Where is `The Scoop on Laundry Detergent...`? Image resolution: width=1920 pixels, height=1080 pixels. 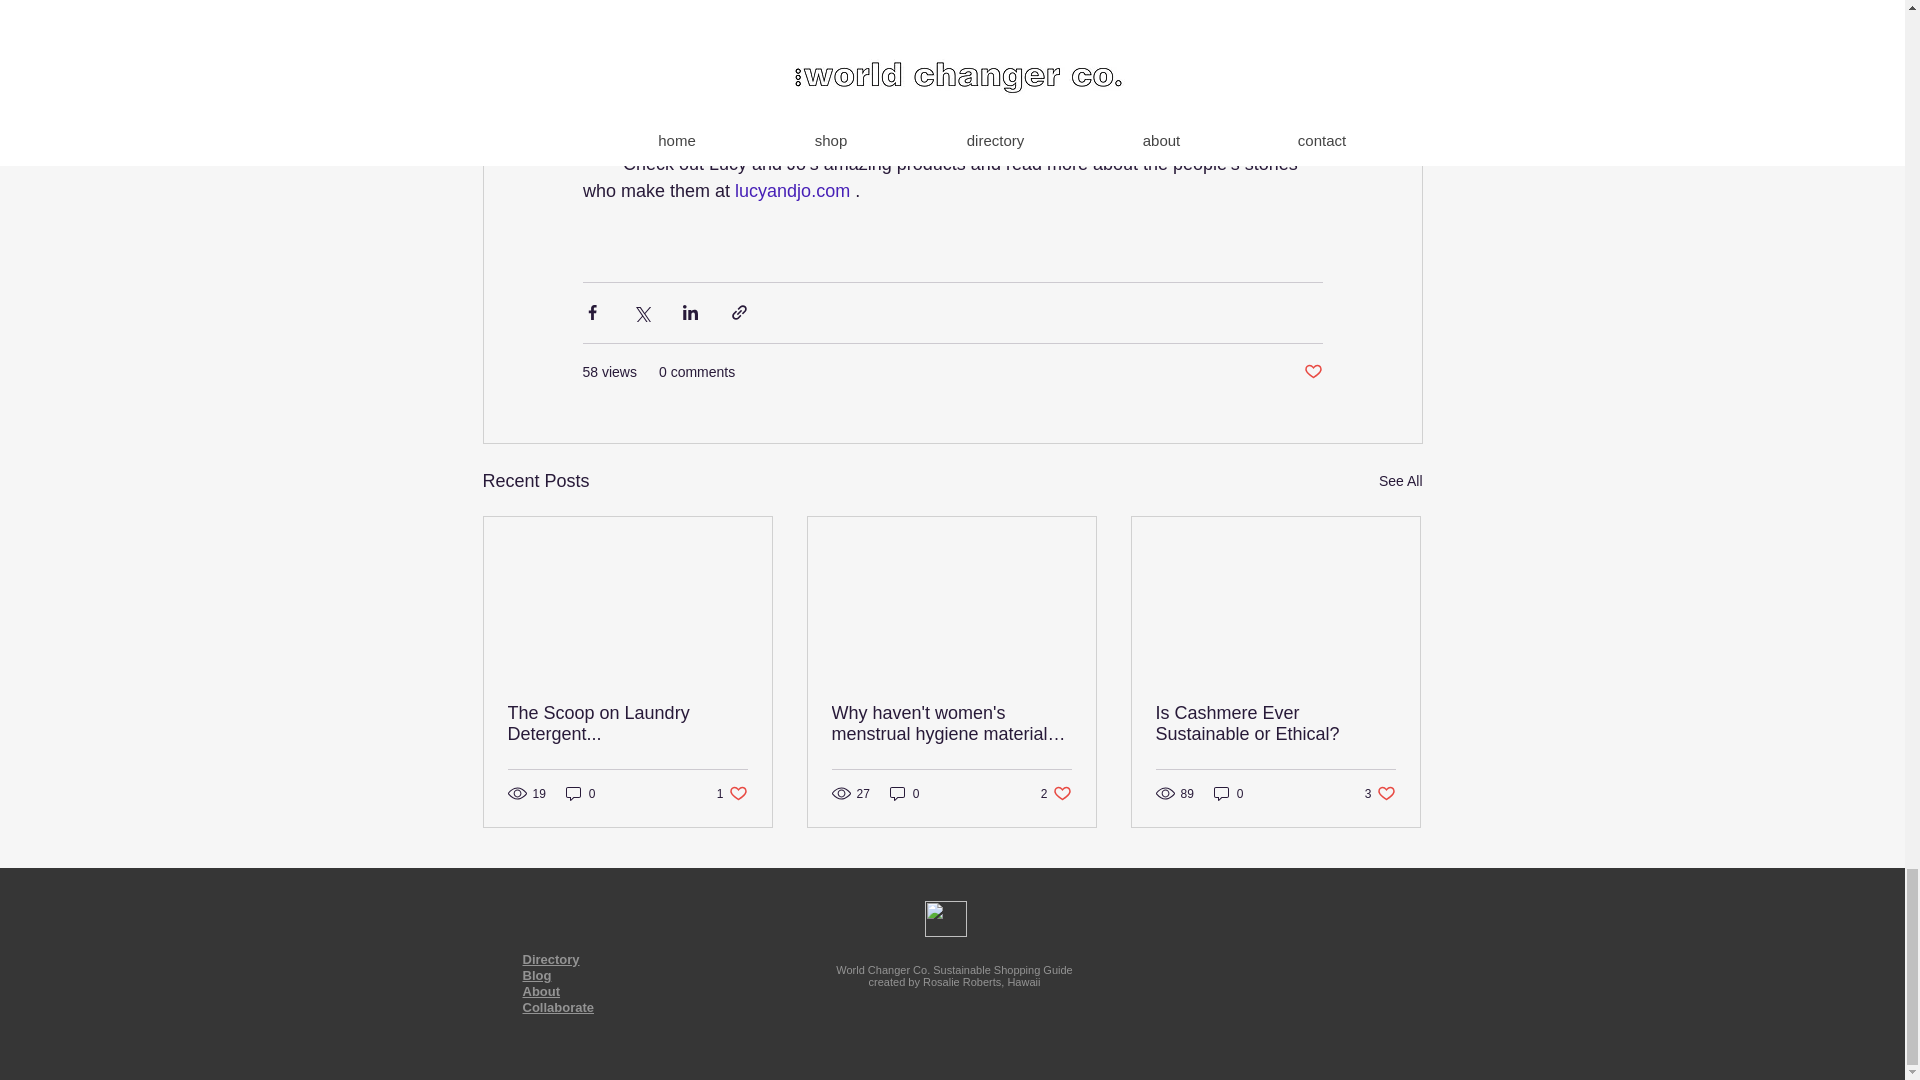 The Scoop on Laundry Detergent... is located at coordinates (1275, 724).